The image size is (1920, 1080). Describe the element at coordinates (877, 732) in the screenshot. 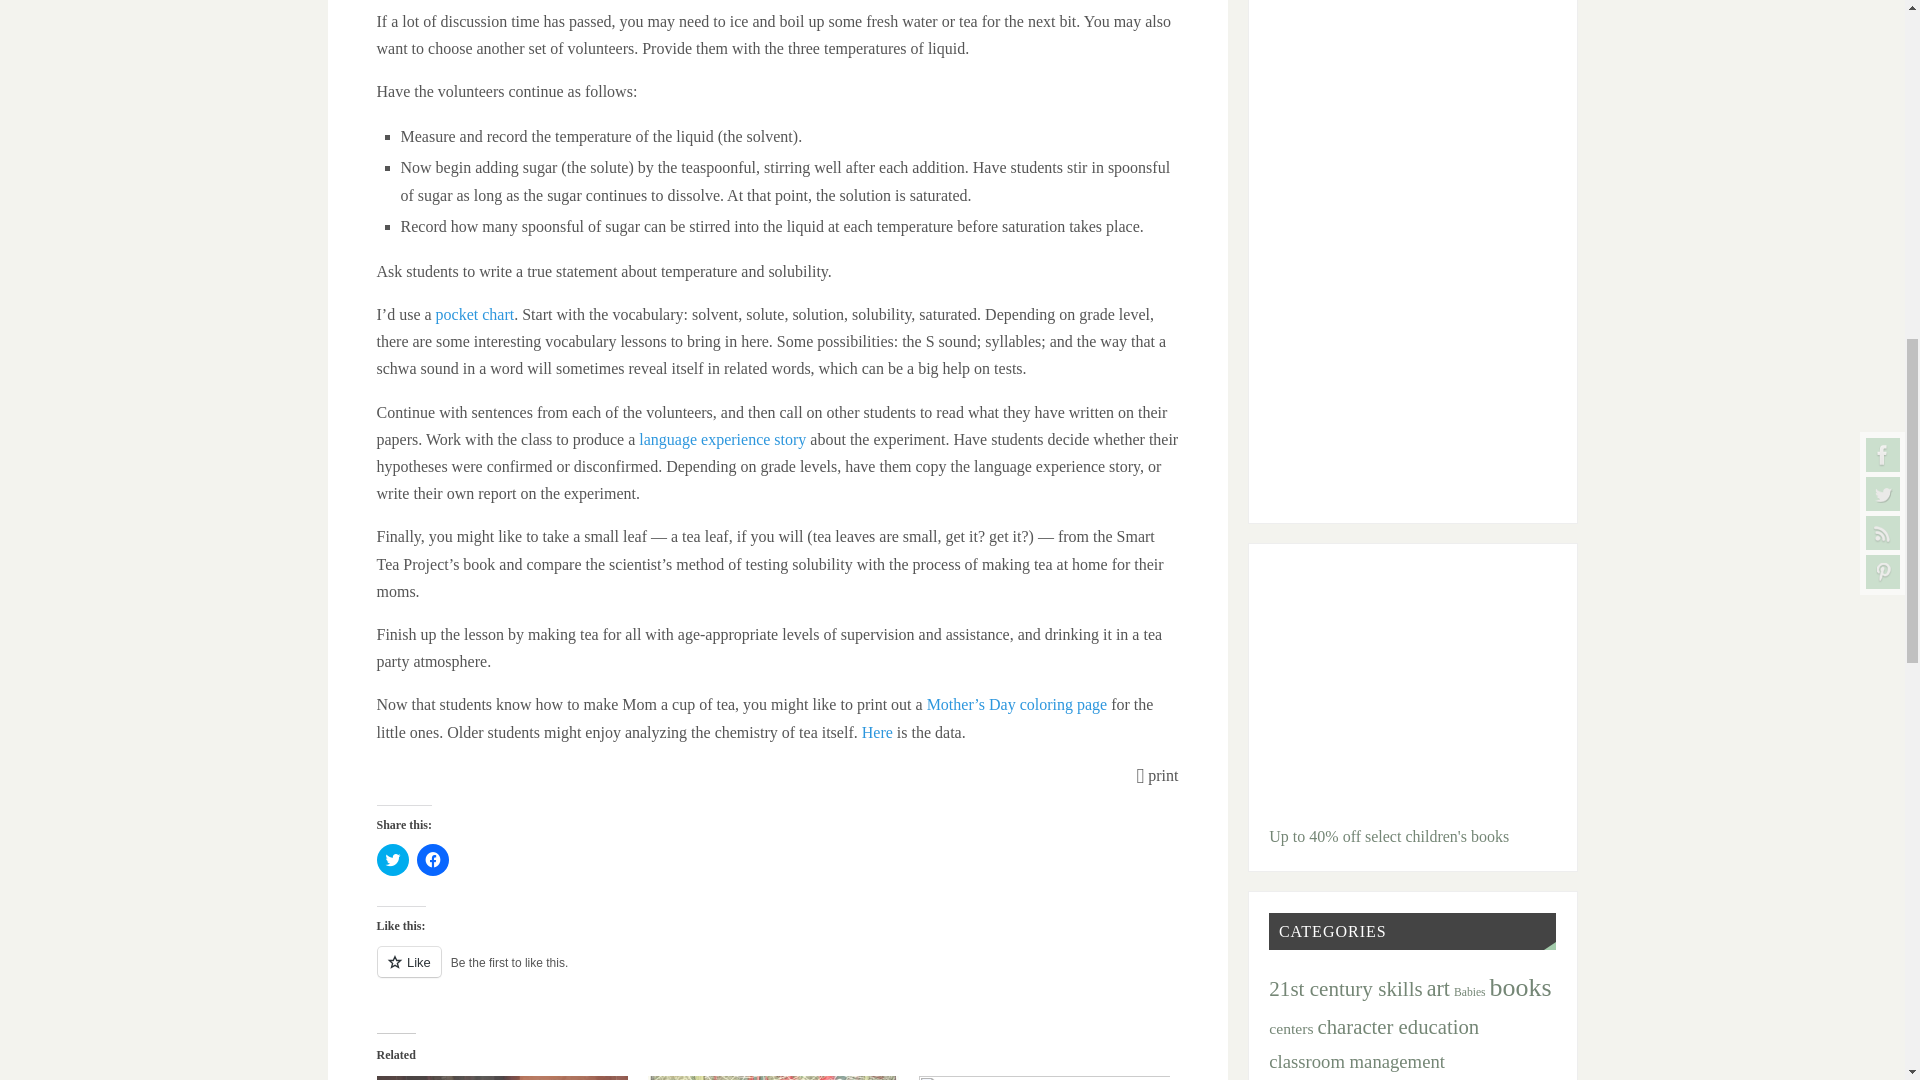

I see `Here` at that location.